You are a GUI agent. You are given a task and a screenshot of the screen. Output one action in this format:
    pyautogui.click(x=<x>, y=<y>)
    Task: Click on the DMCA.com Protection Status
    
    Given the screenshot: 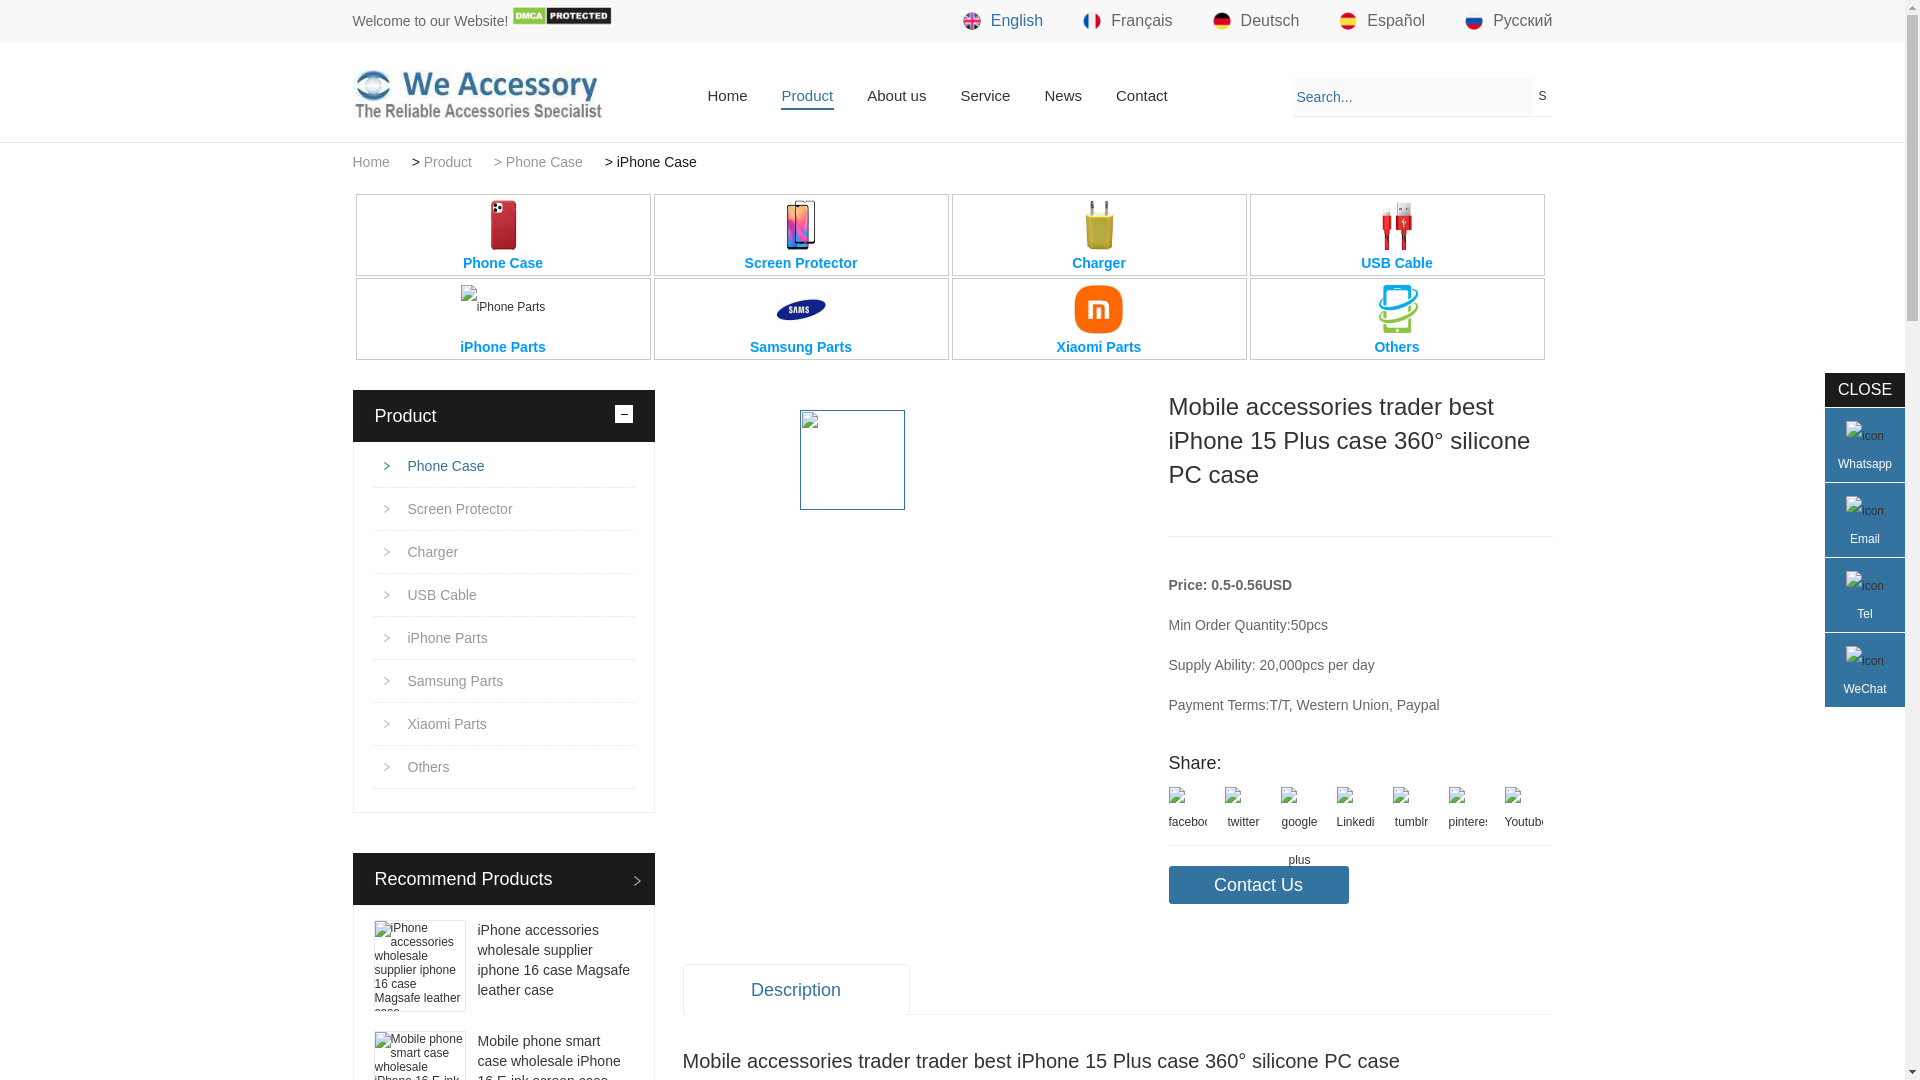 What is the action you would take?
    pyautogui.click(x=562, y=20)
    